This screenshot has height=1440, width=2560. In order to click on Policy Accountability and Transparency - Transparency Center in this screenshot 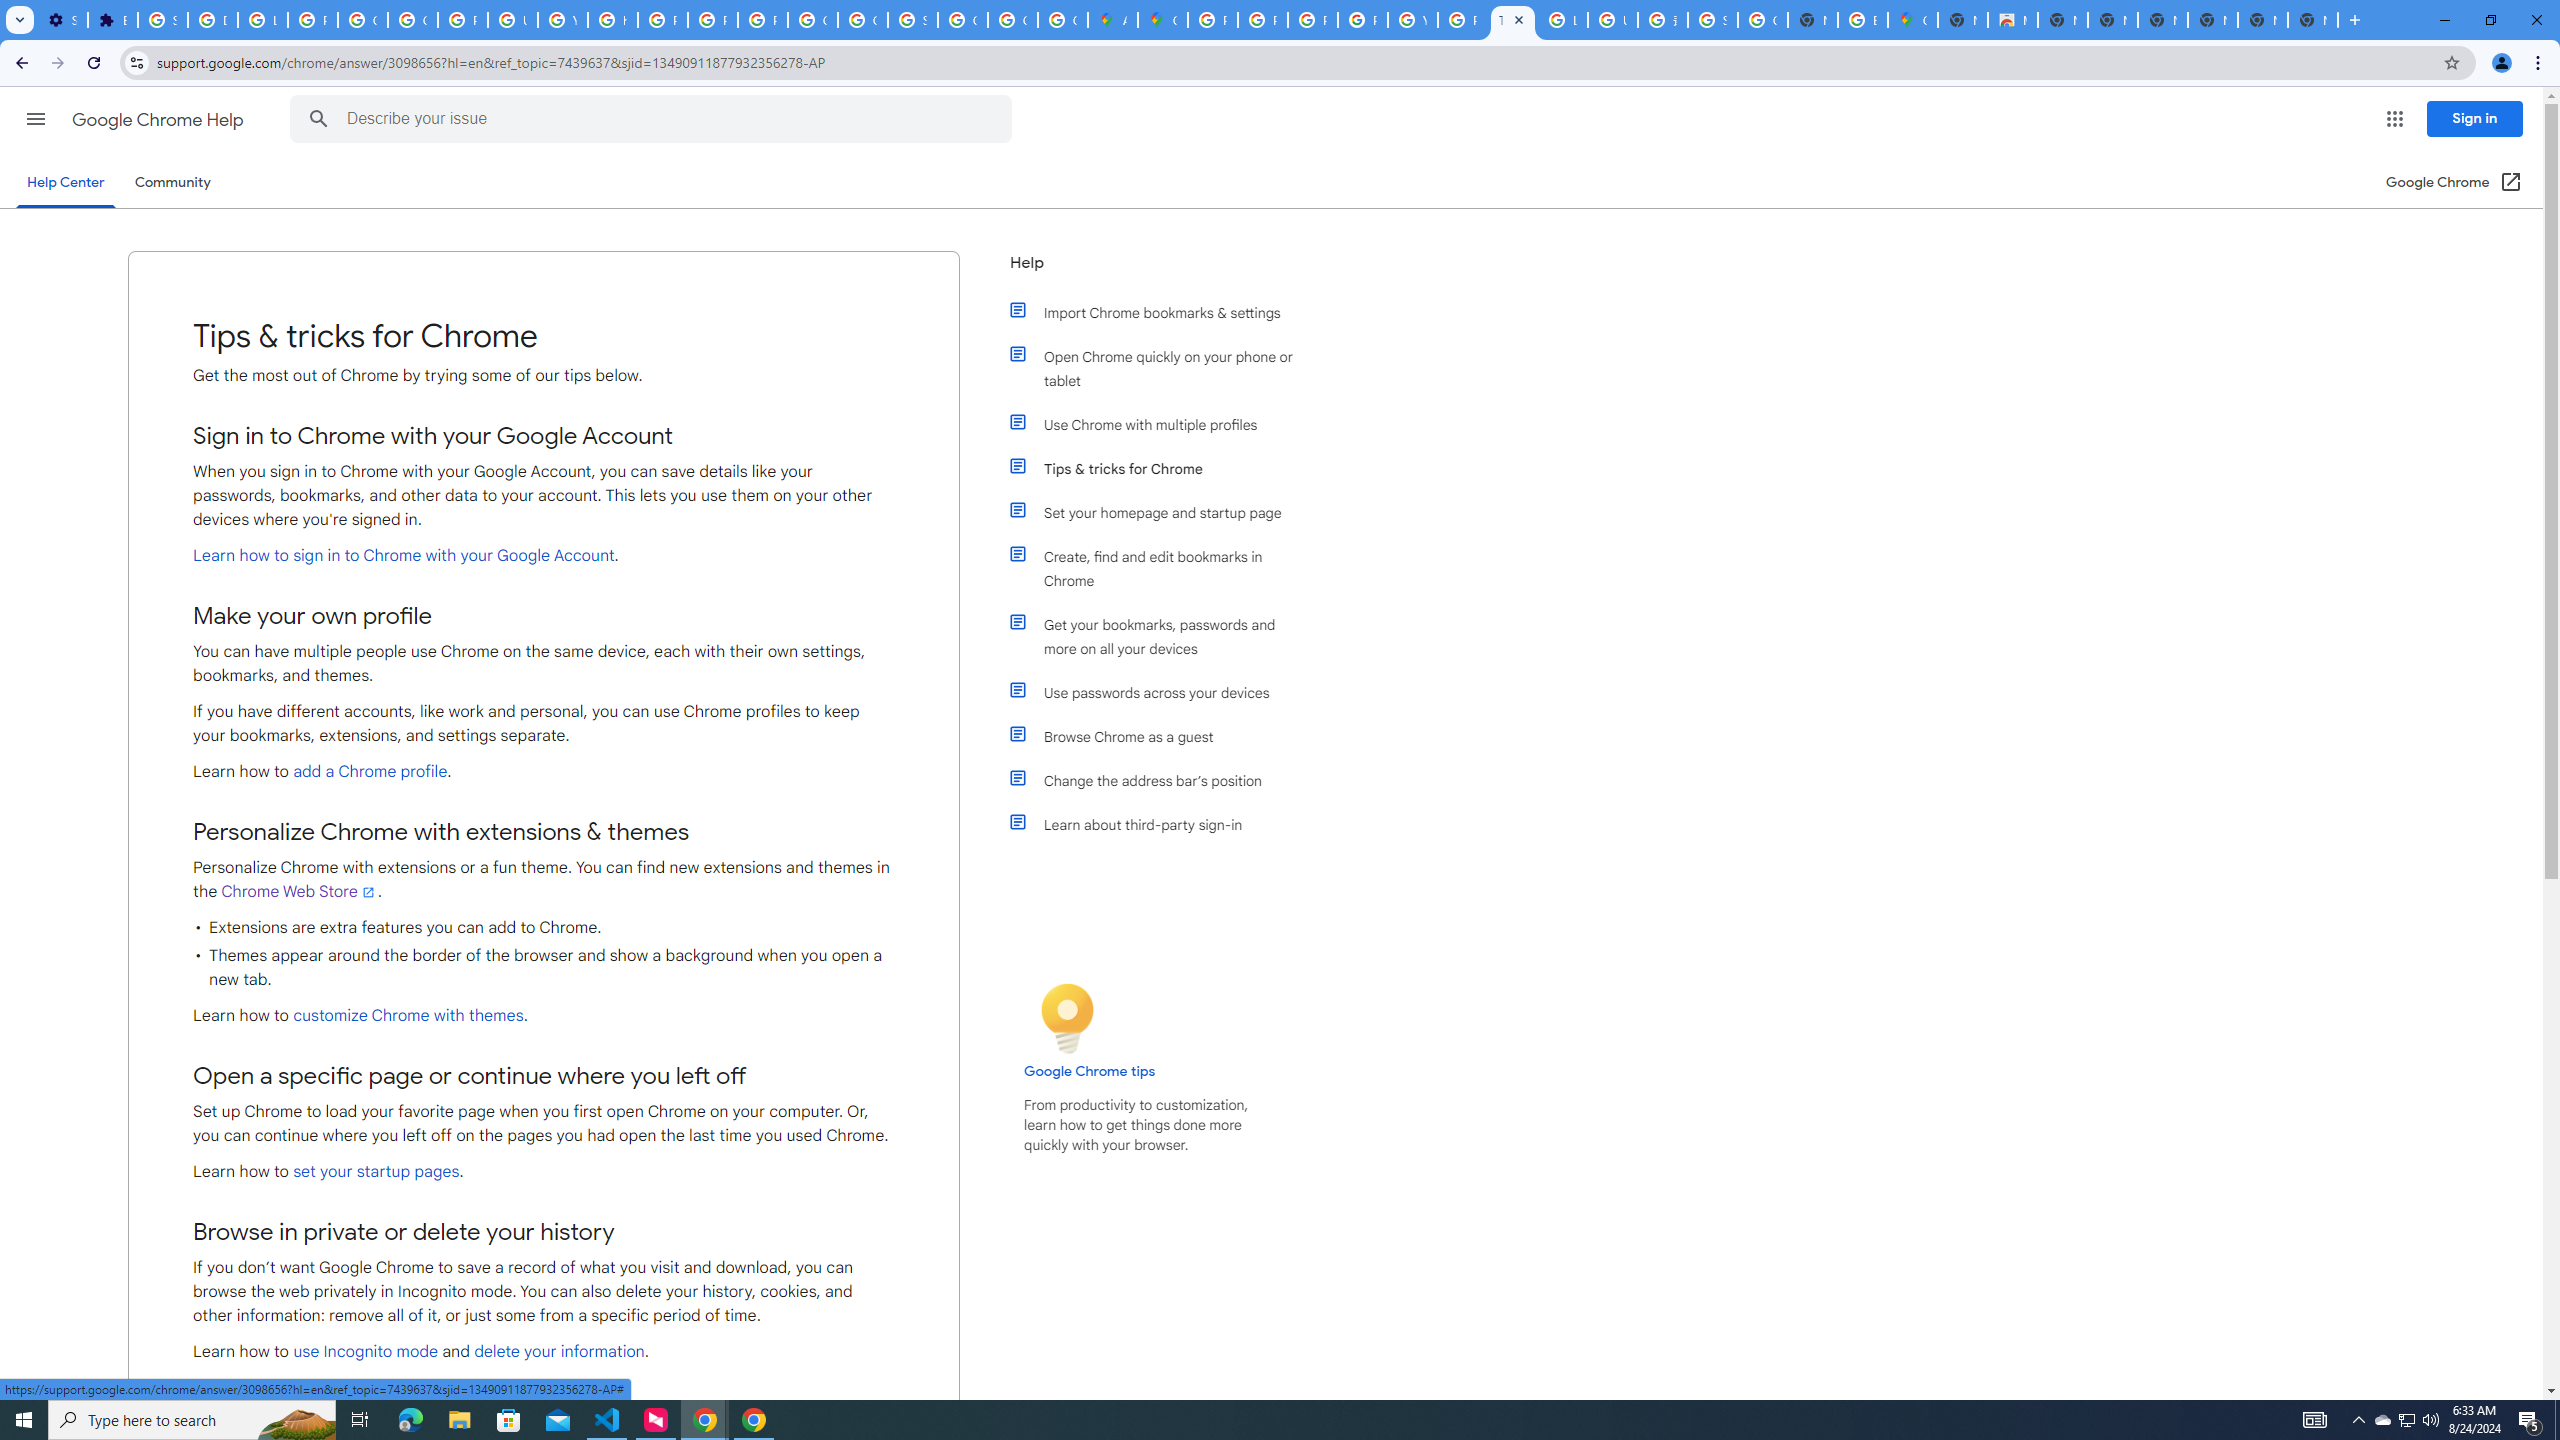, I will do `click(1213, 20)`.